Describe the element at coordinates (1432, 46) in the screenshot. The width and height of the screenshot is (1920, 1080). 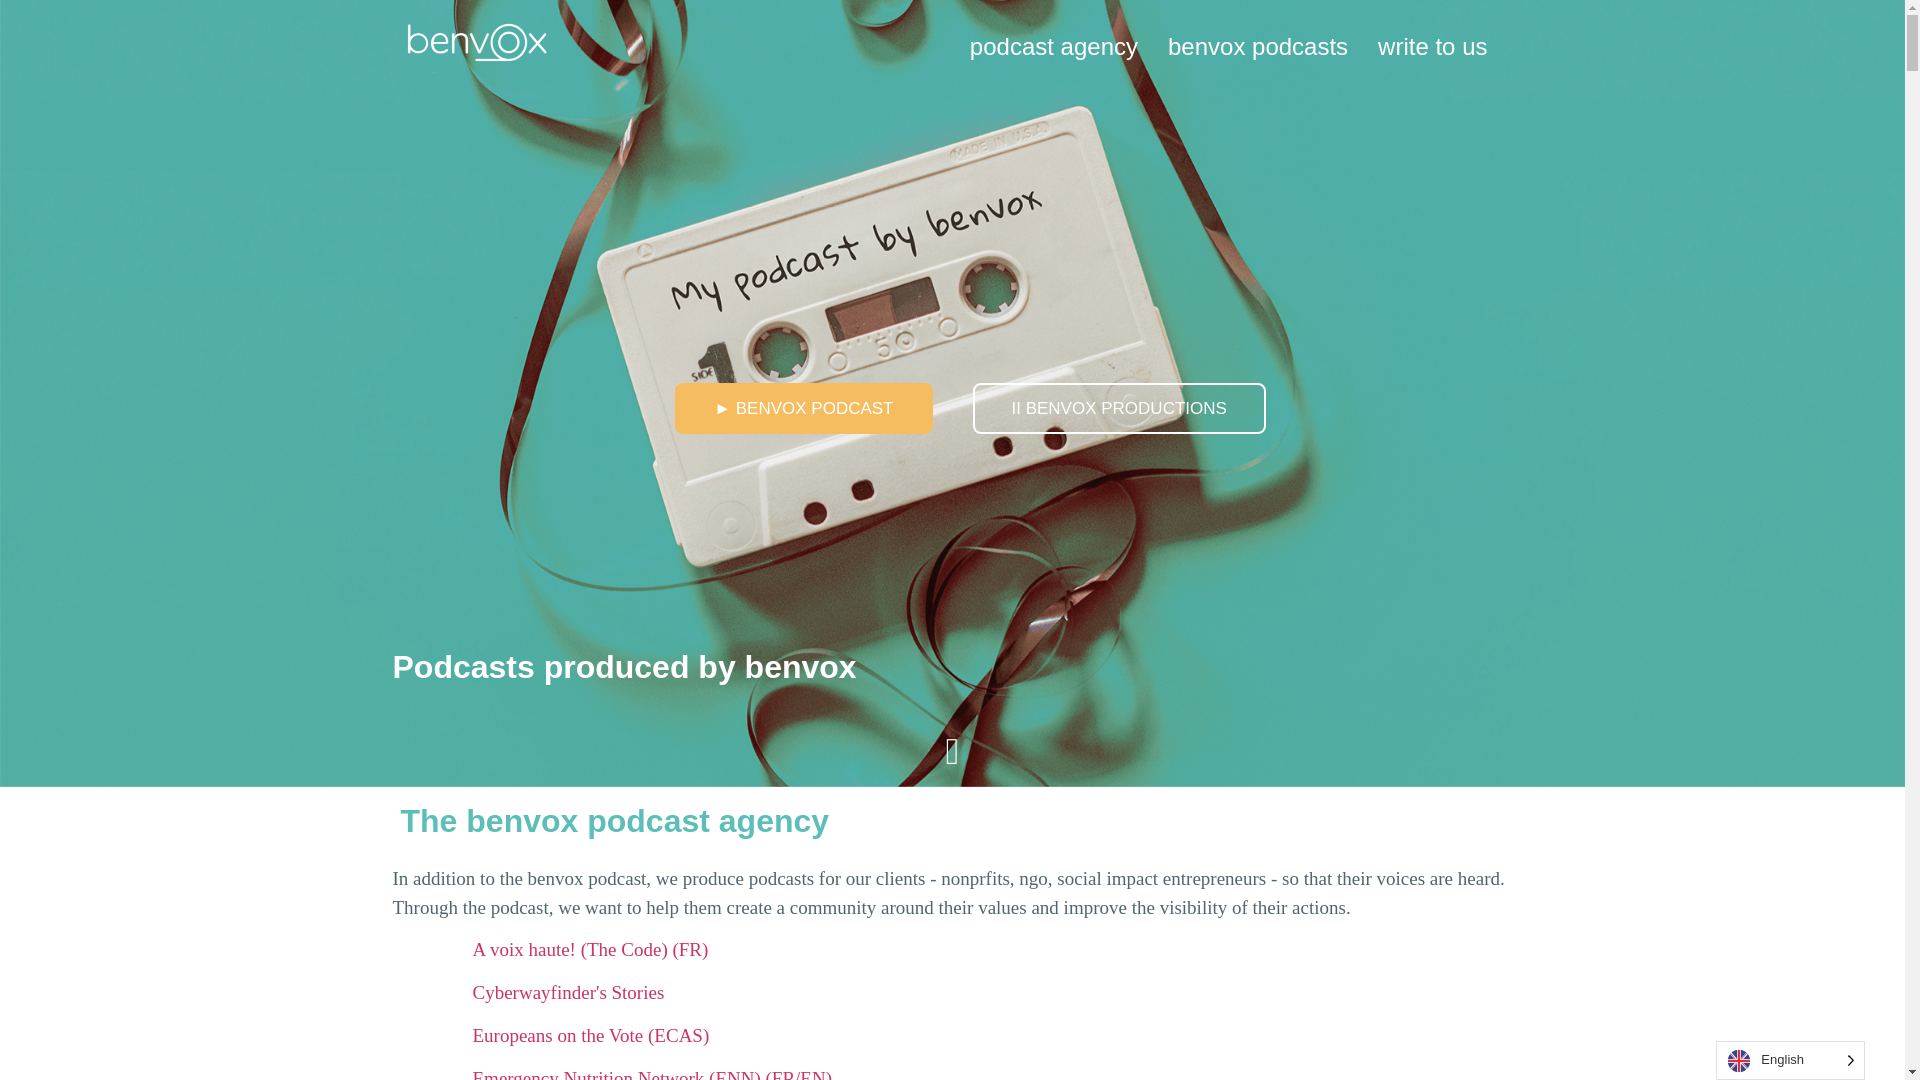
I see `write to us` at that location.